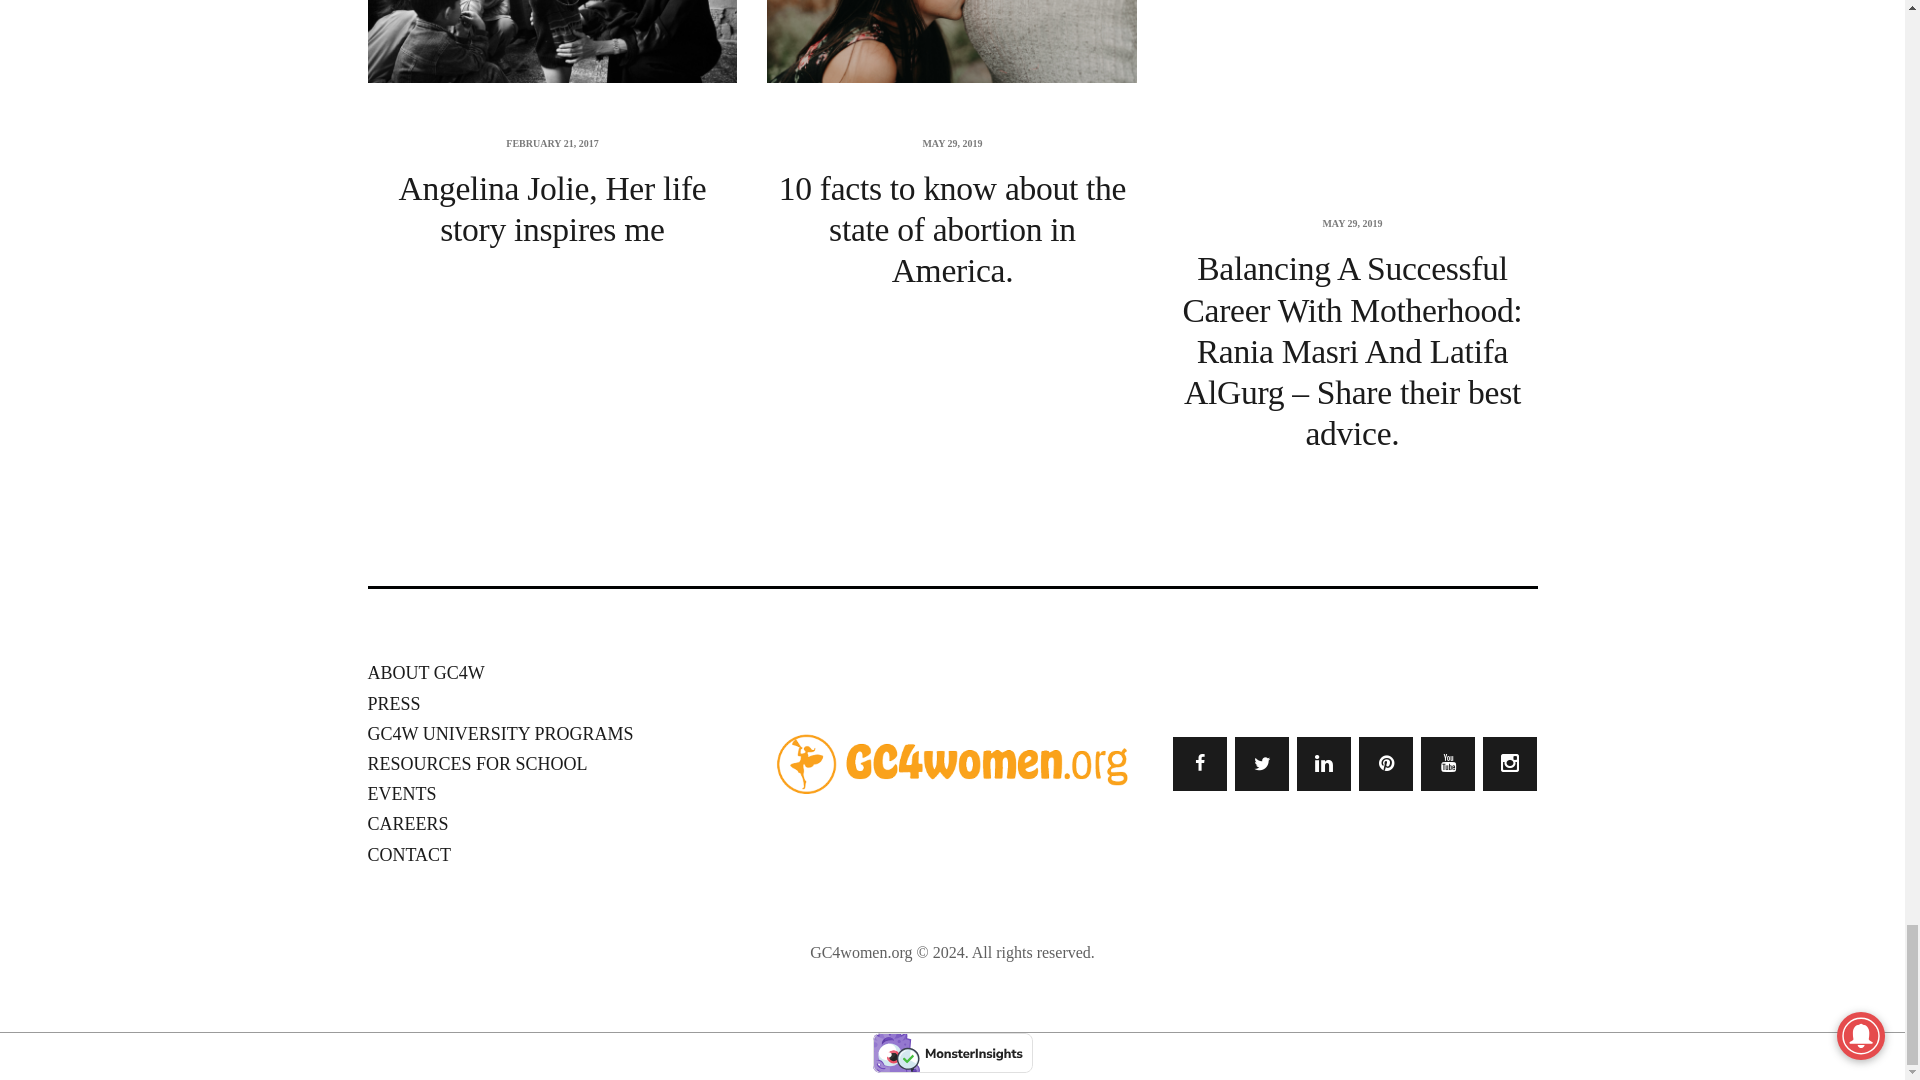 This screenshot has height=1080, width=1920. What do you see at coordinates (952, 1052) in the screenshot?
I see `Verified by MonsterInsights` at bounding box center [952, 1052].